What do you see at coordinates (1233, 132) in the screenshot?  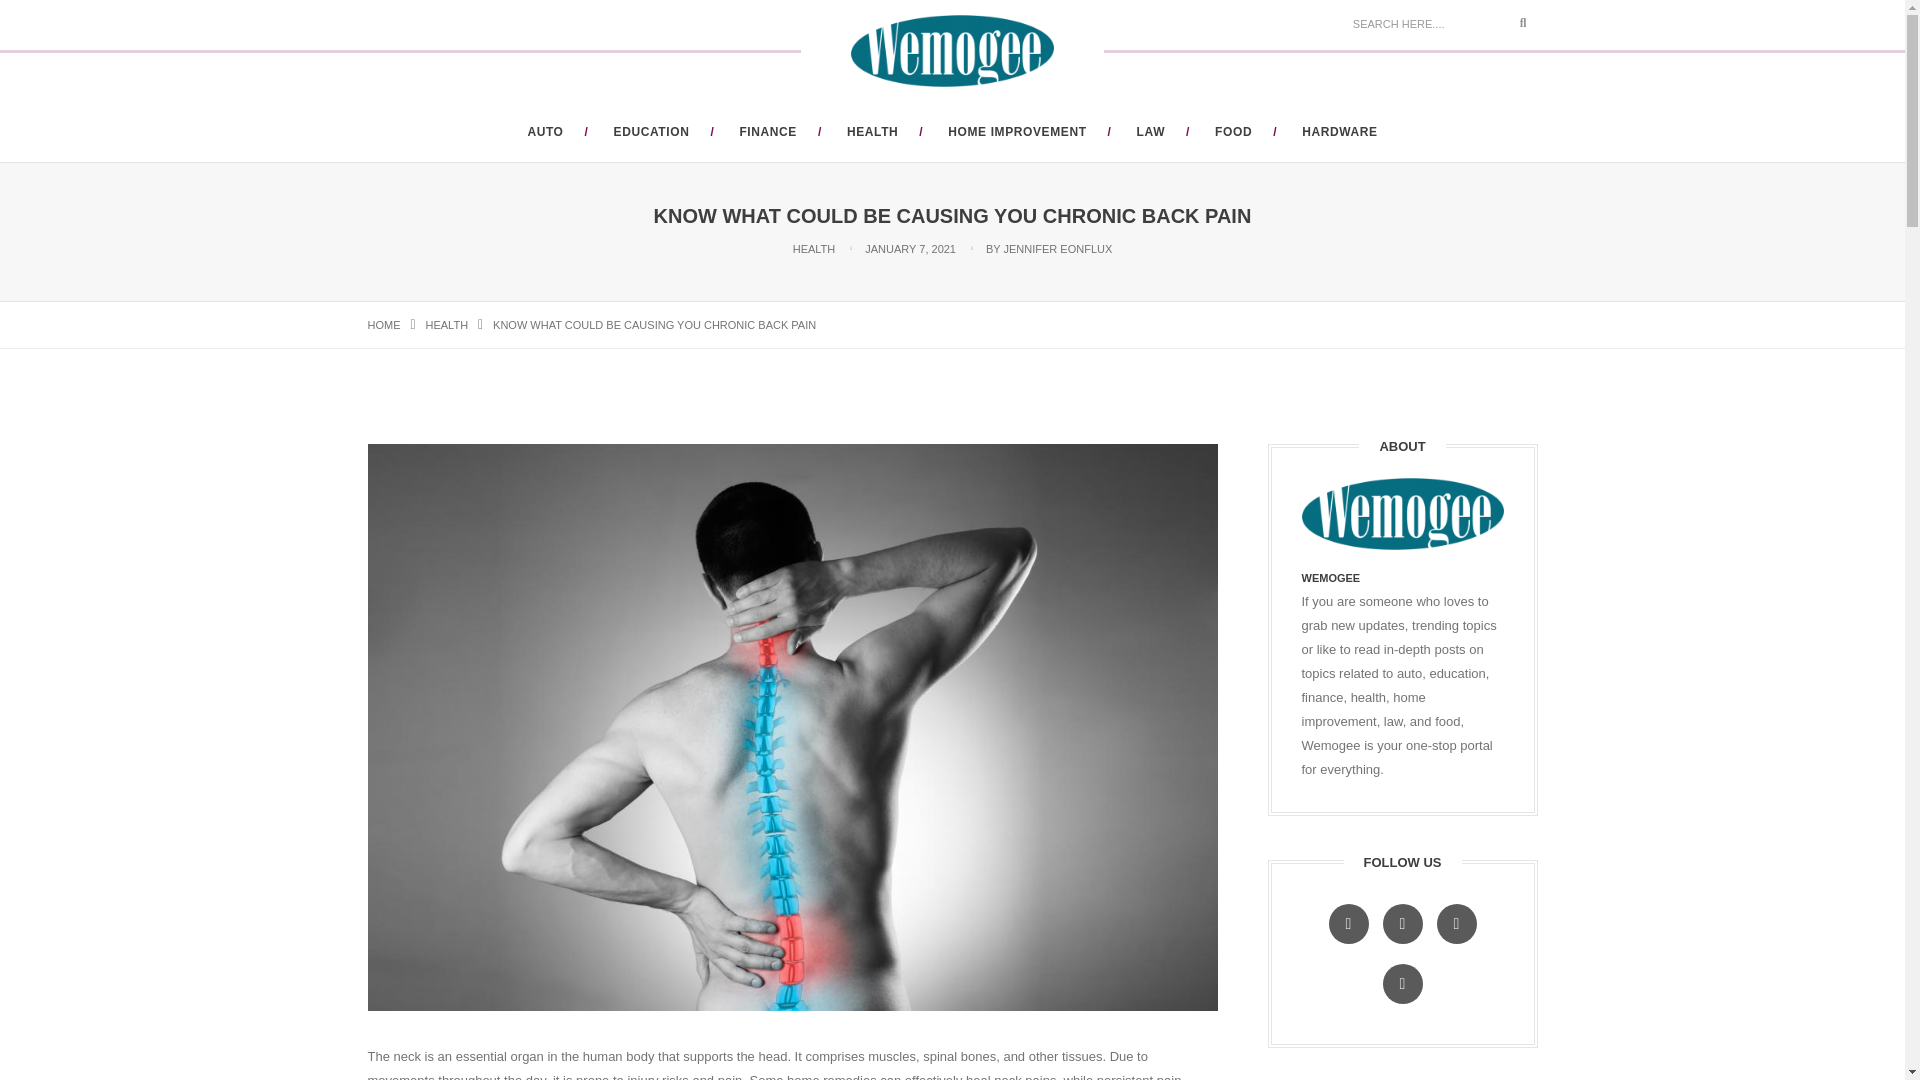 I see `FOOD` at bounding box center [1233, 132].